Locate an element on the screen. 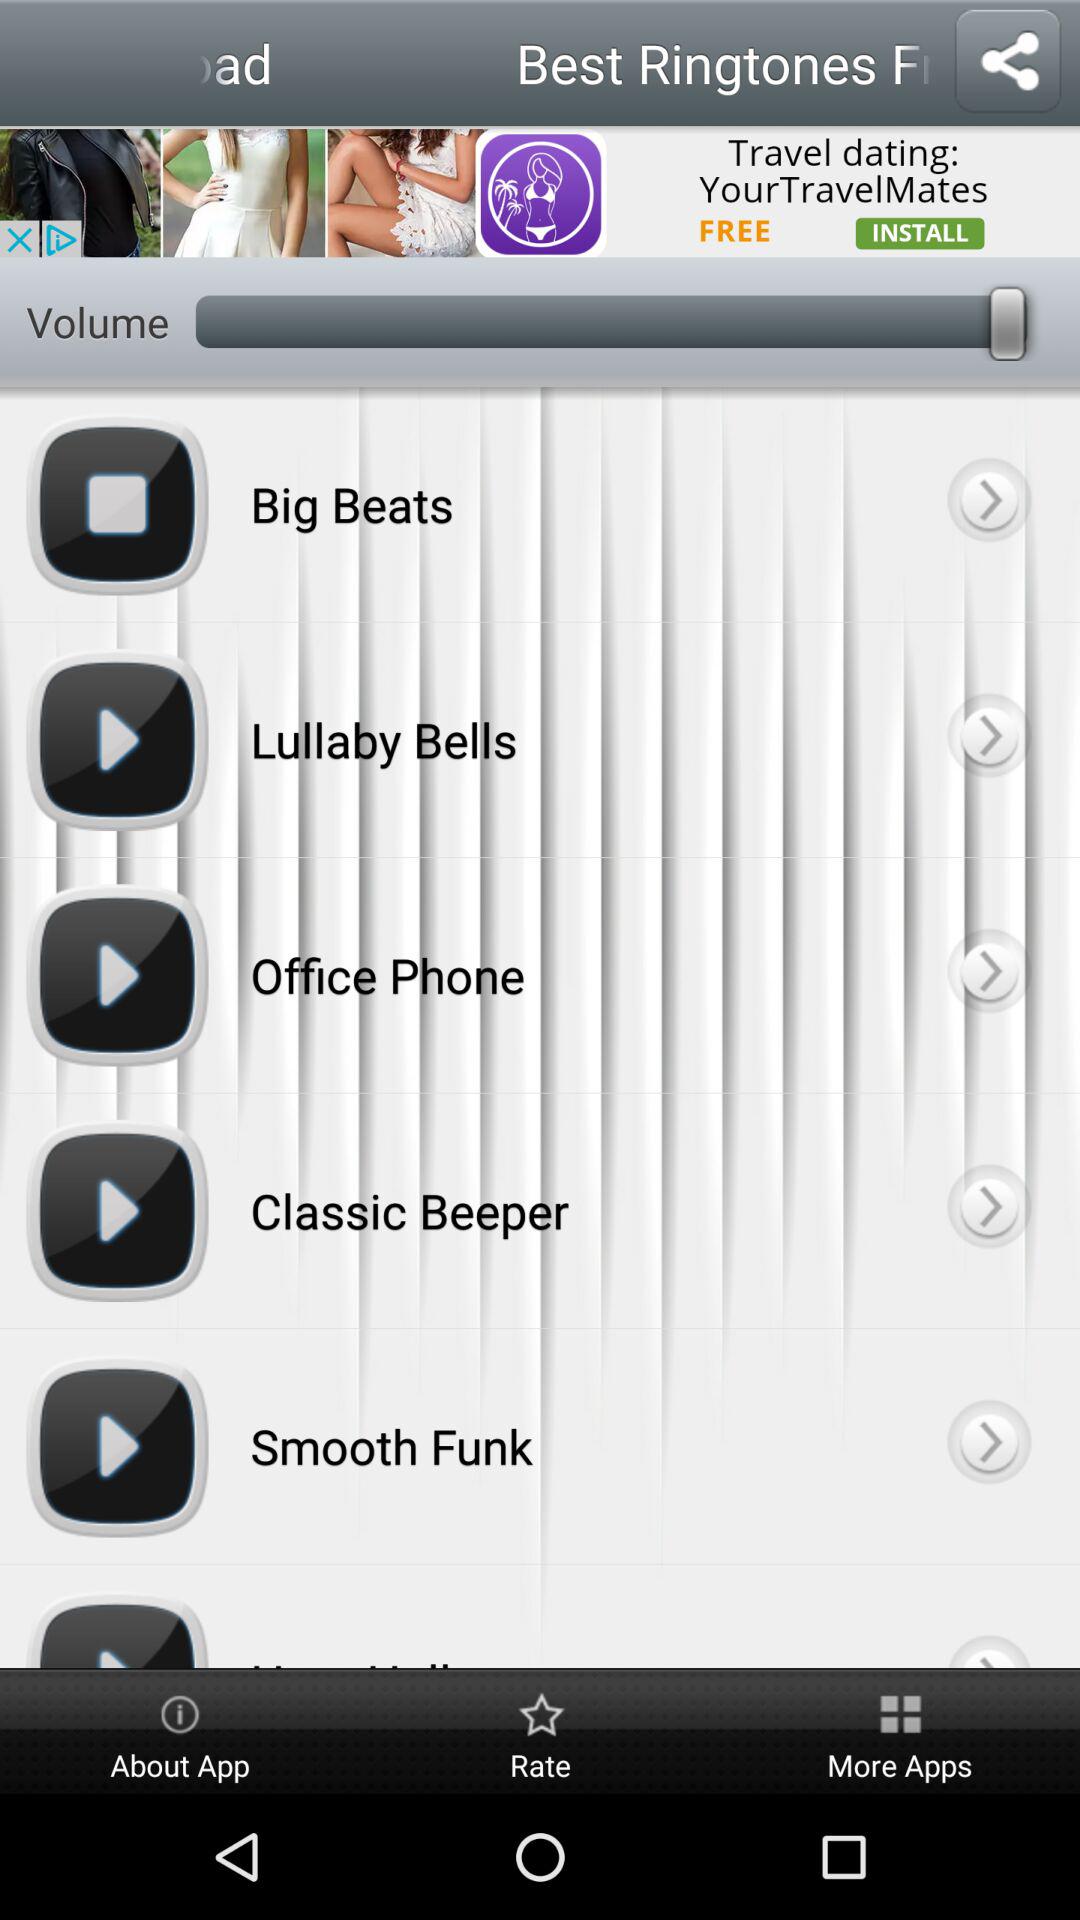 The height and width of the screenshot is (1920, 1080). big beat options is located at coordinates (988, 504).